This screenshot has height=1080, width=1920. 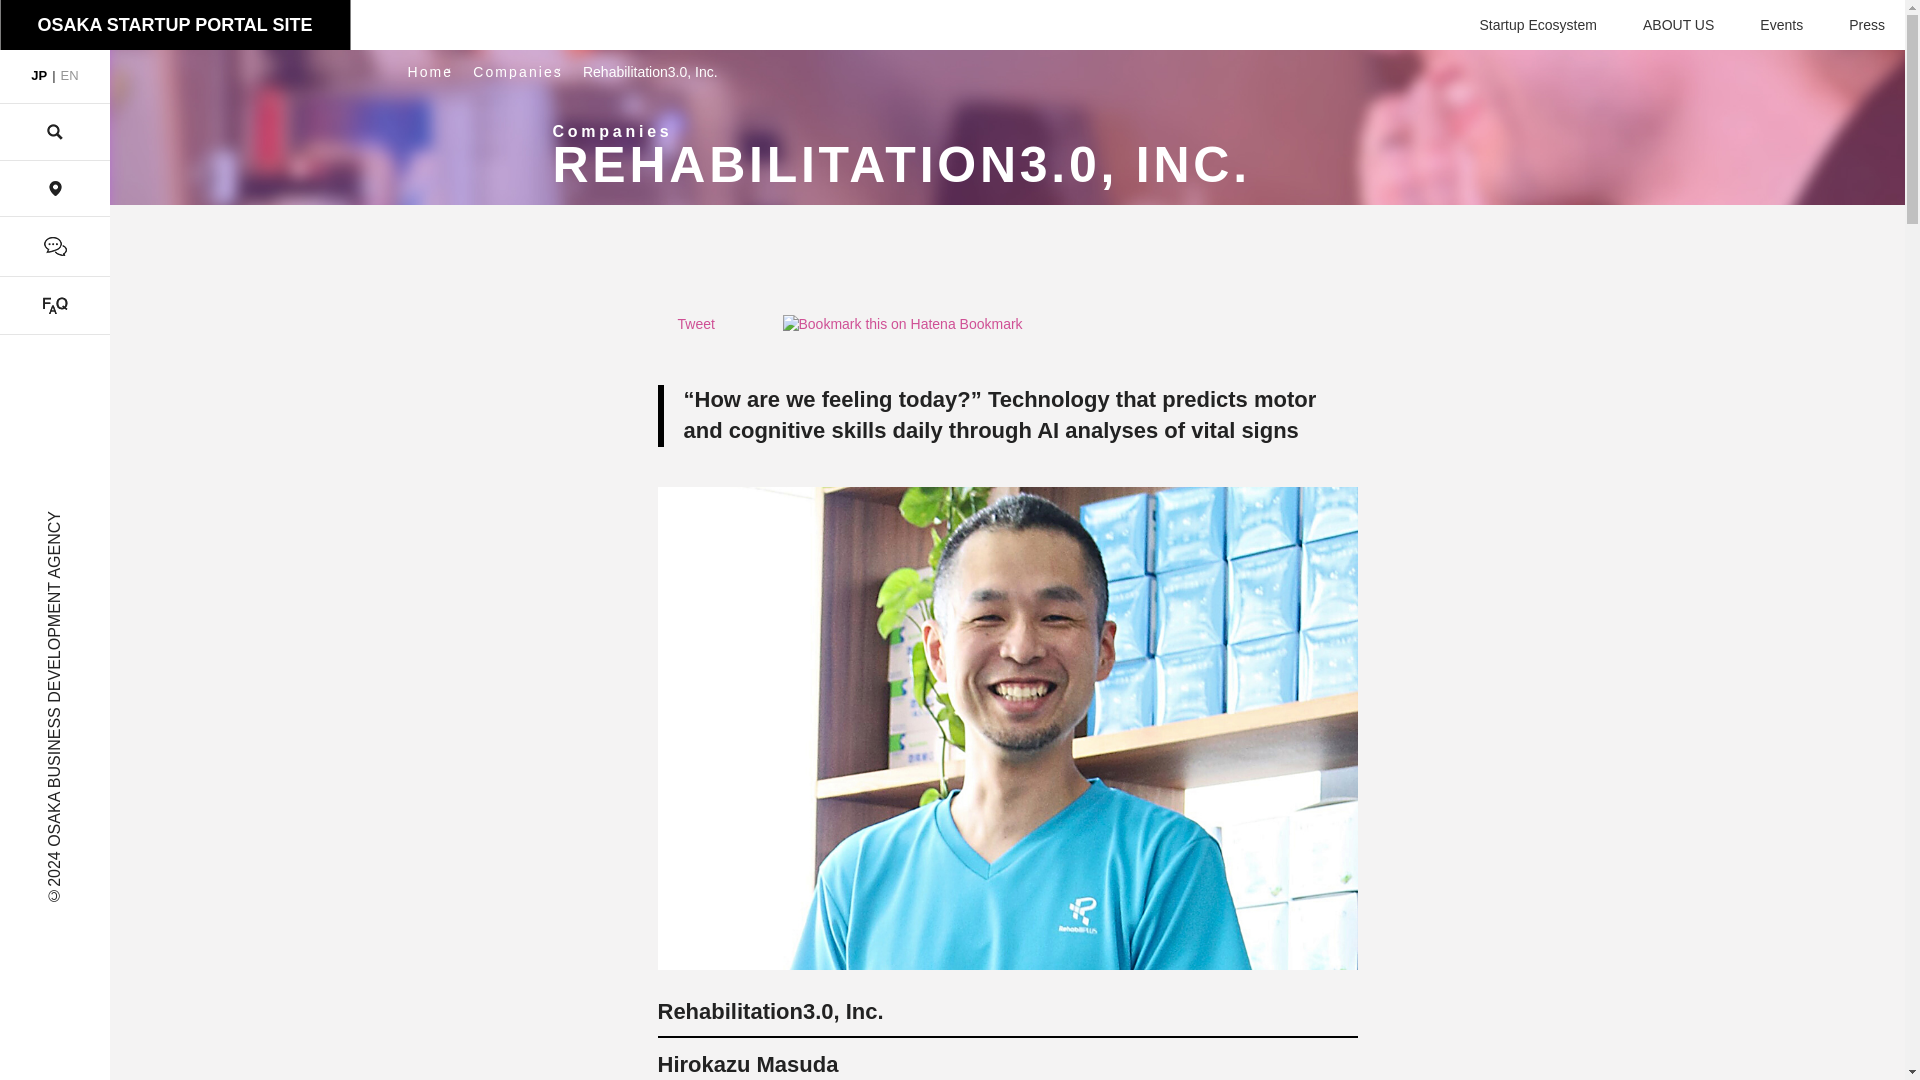 I want to click on Startup Ecosystem, so click(x=1538, y=25).